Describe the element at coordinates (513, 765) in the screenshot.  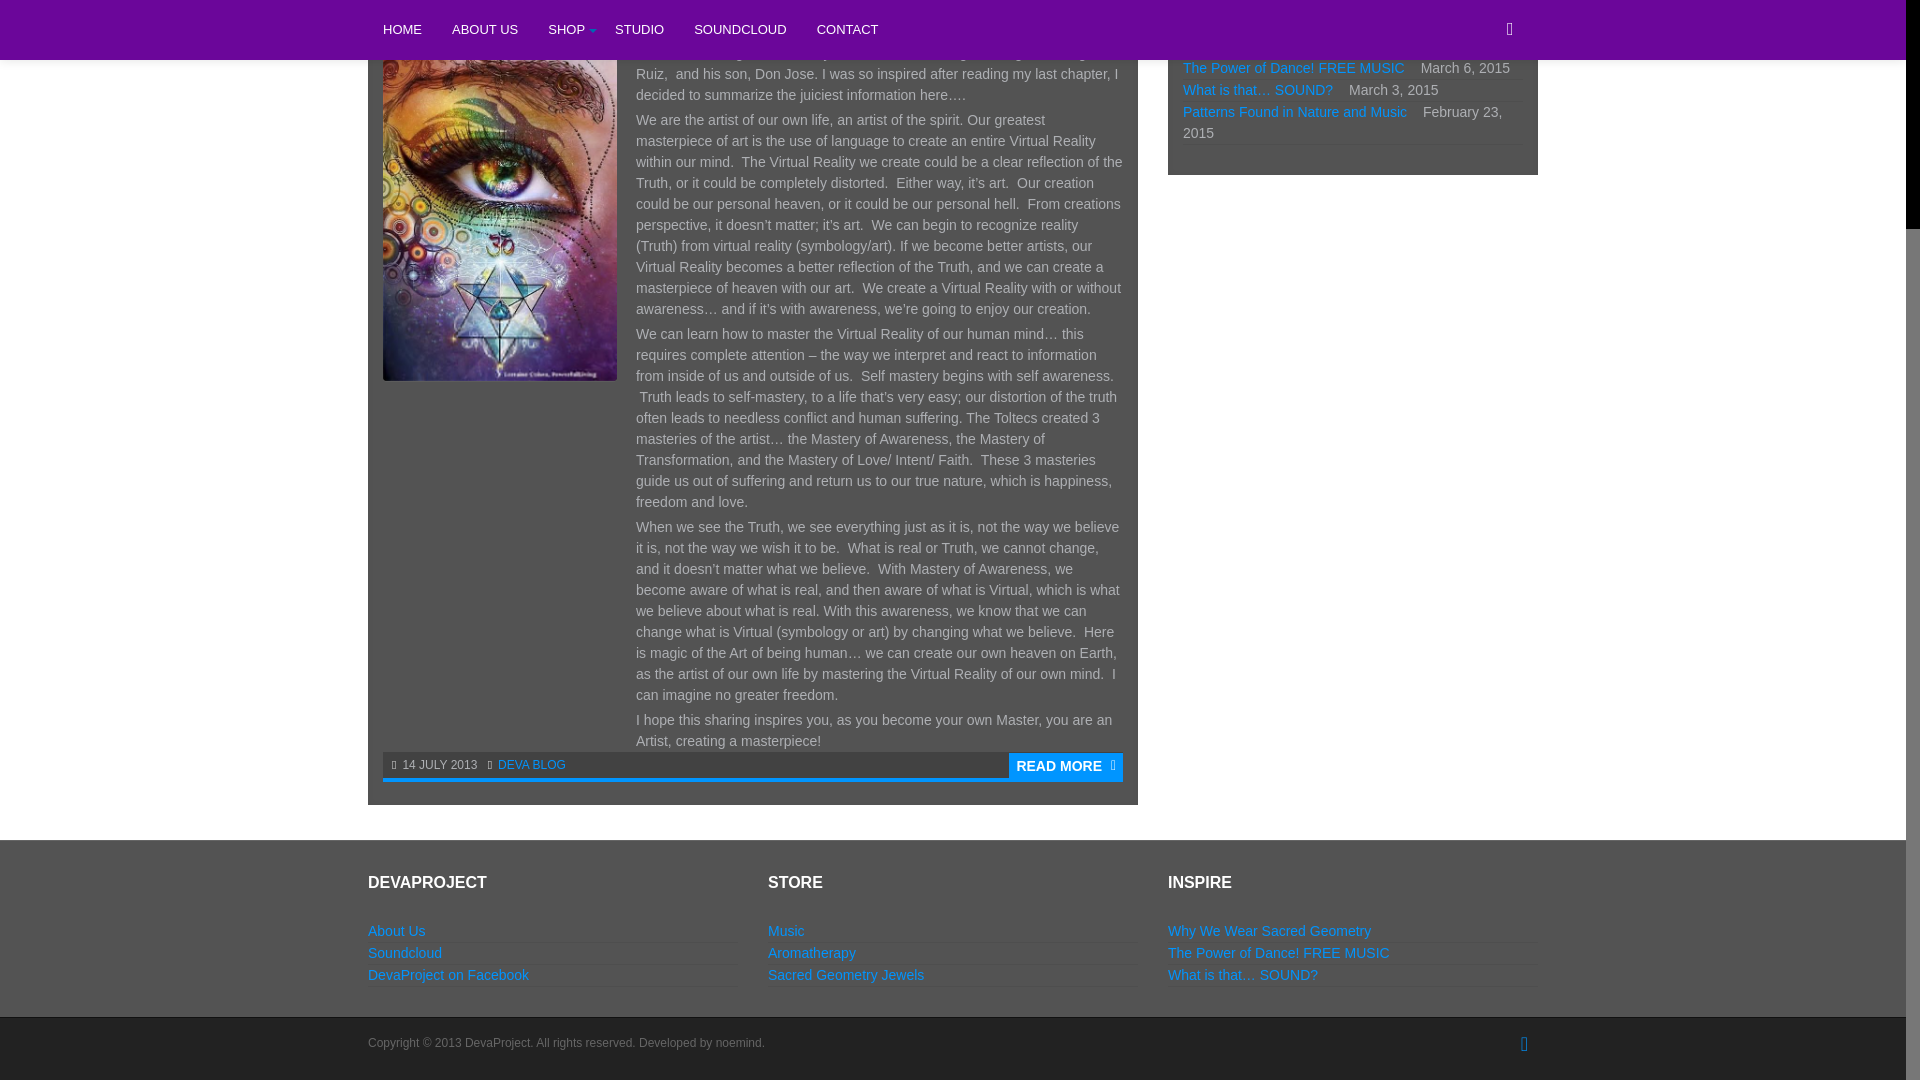
I see `Posts by deva` at that location.